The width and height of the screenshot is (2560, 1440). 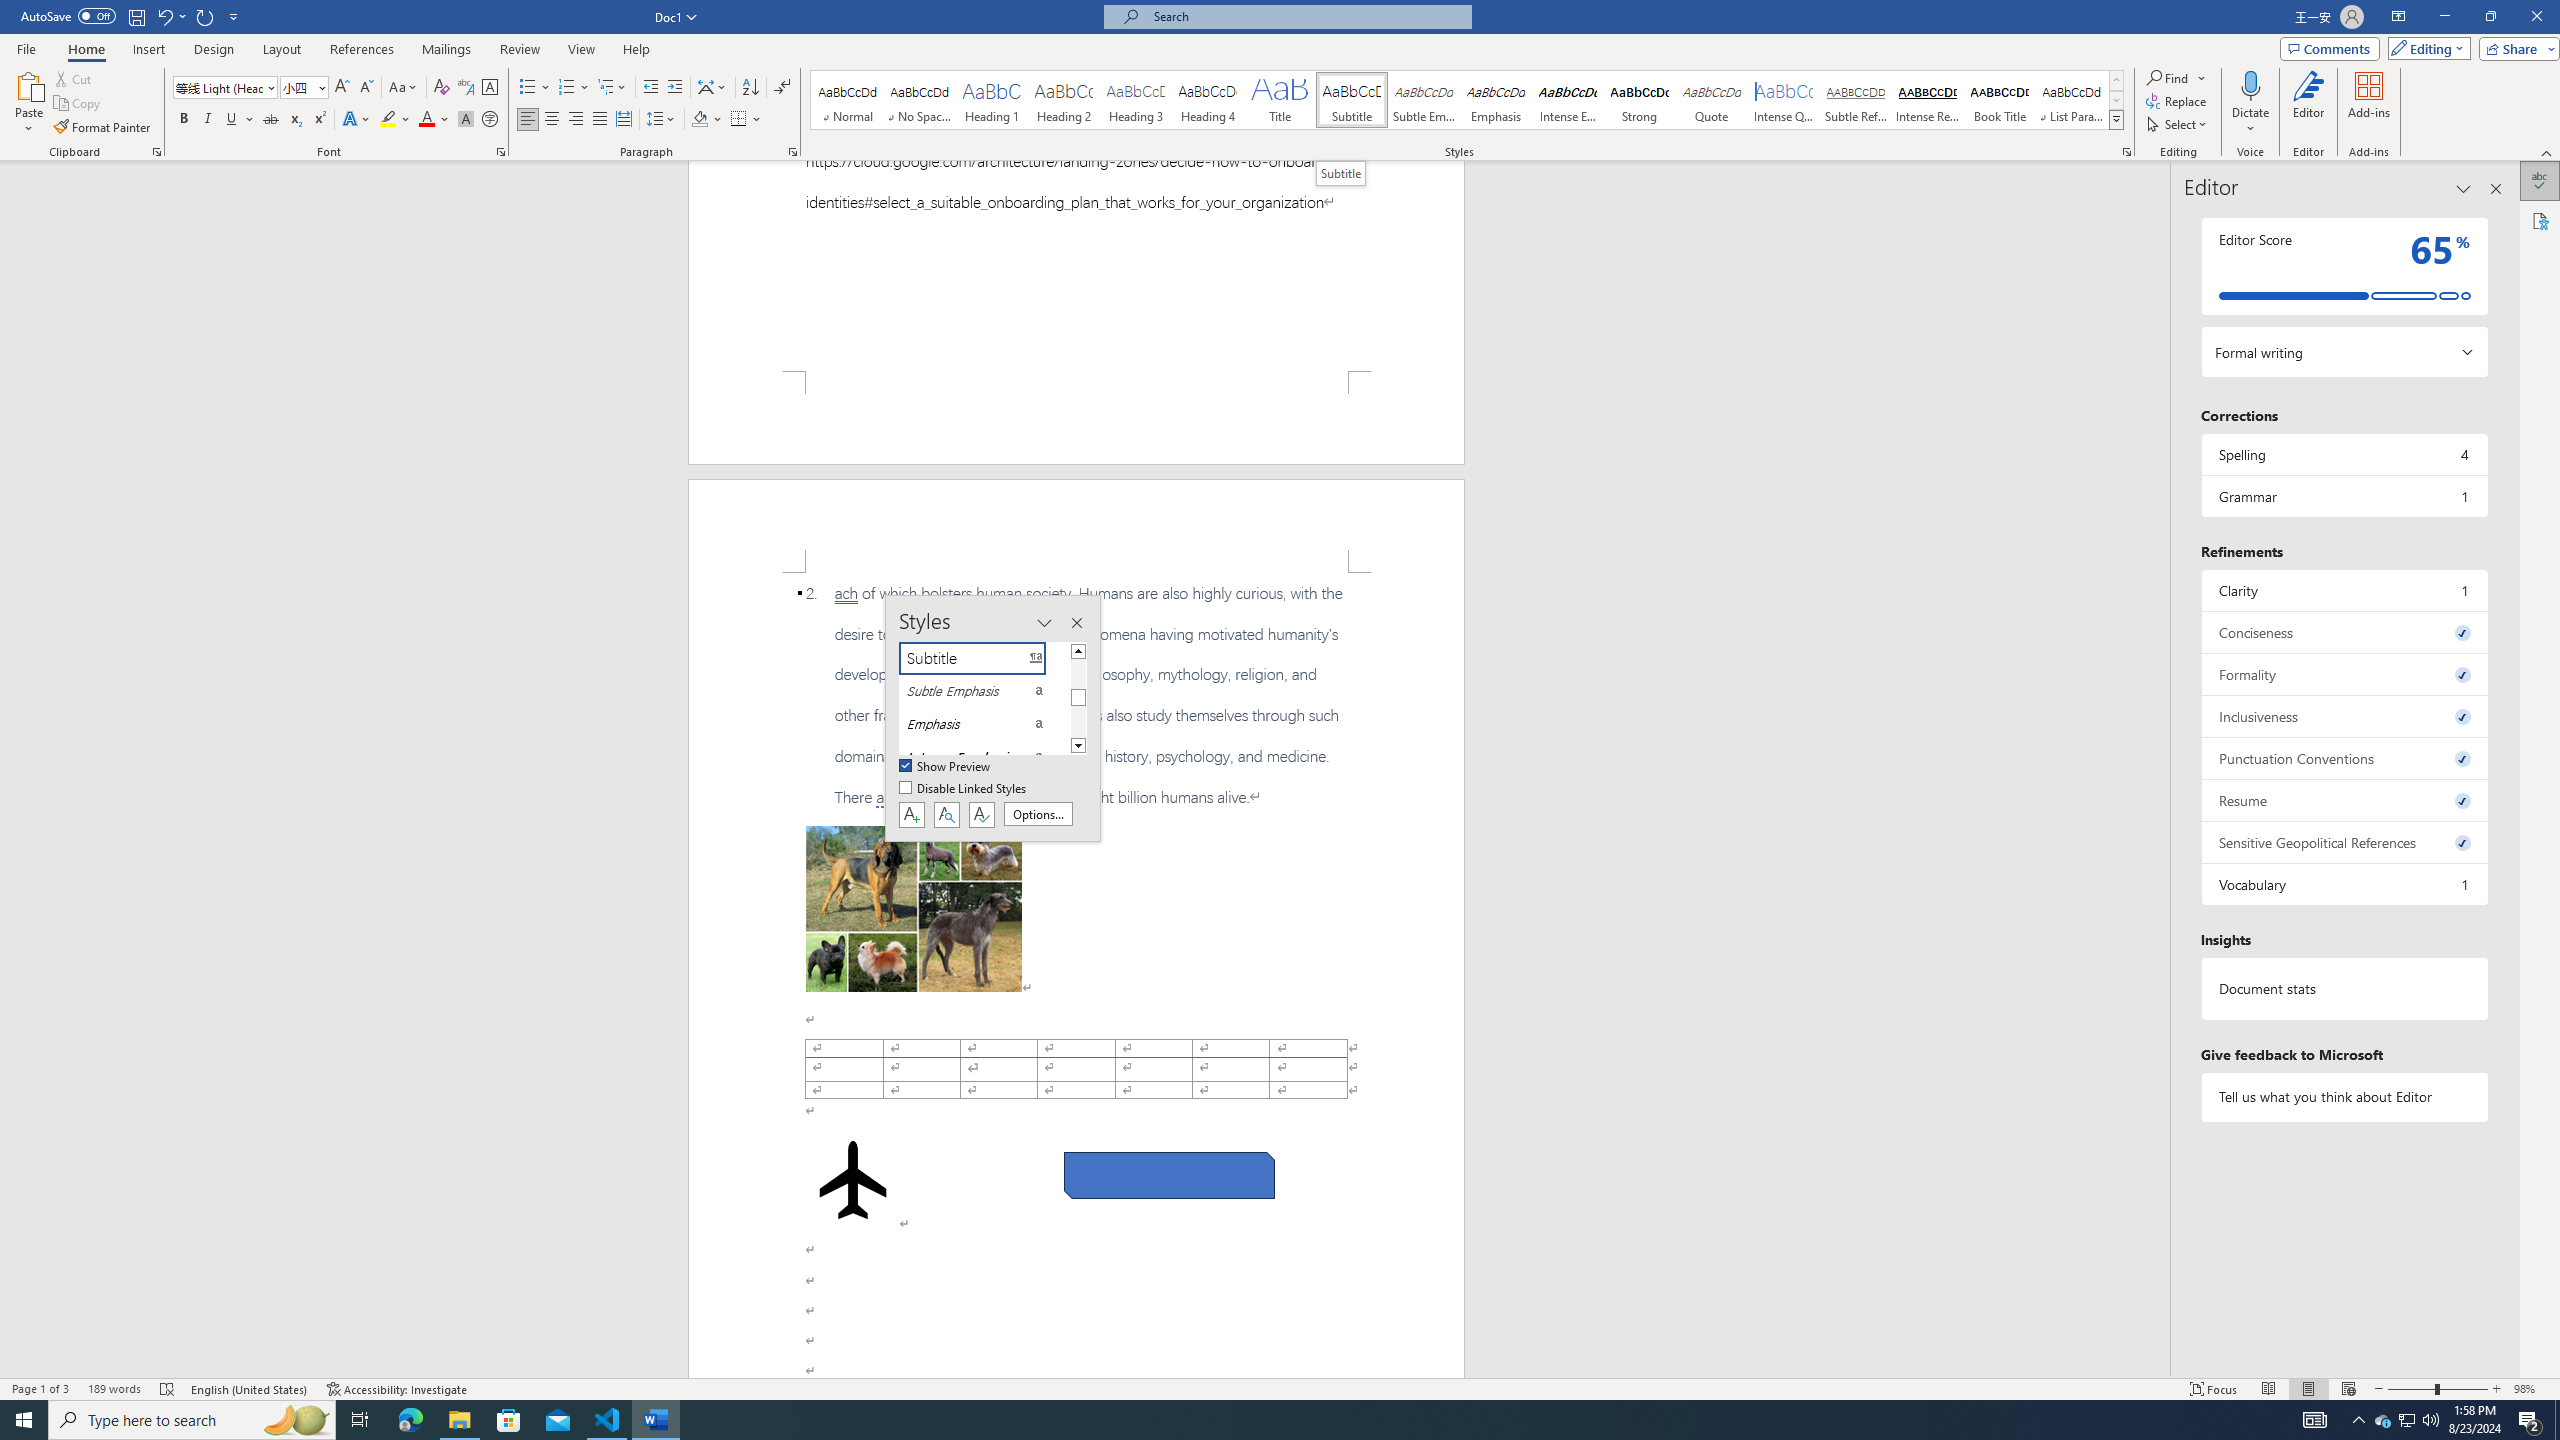 What do you see at coordinates (2490, 17) in the screenshot?
I see `Restore Down` at bounding box center [2490, 17].